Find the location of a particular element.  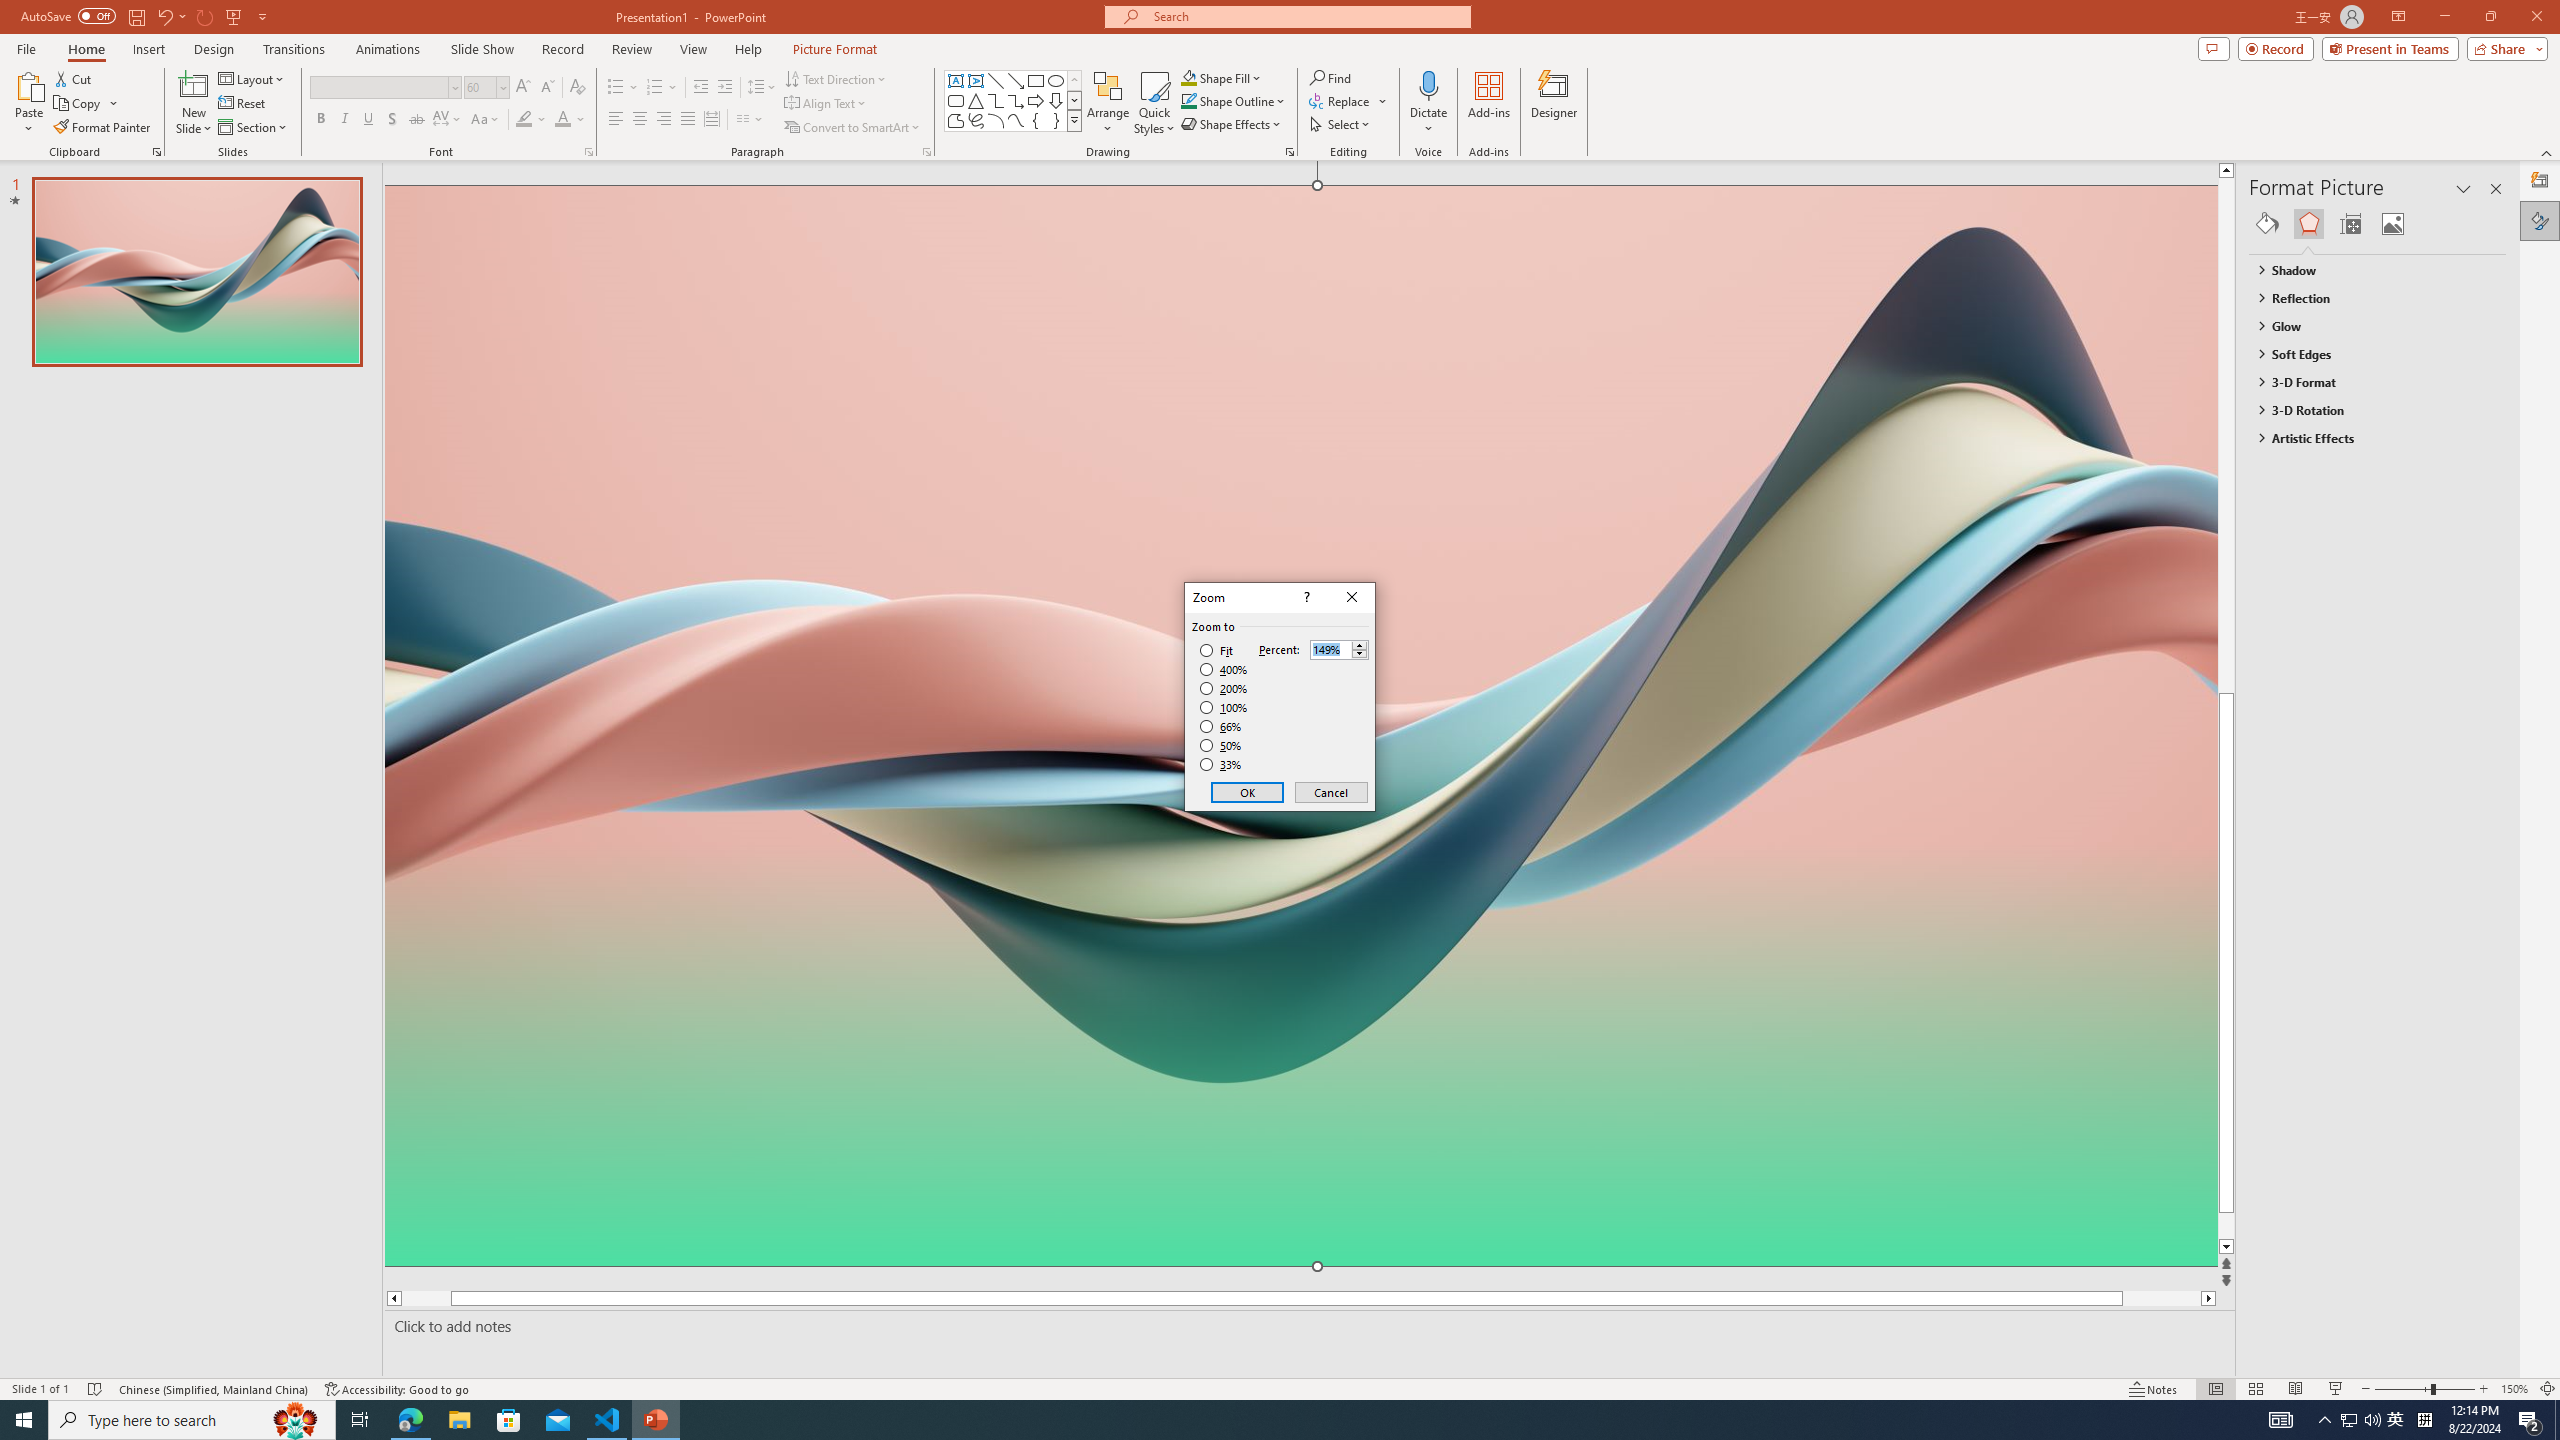

Shapes is located at coordinates (1074, 120).